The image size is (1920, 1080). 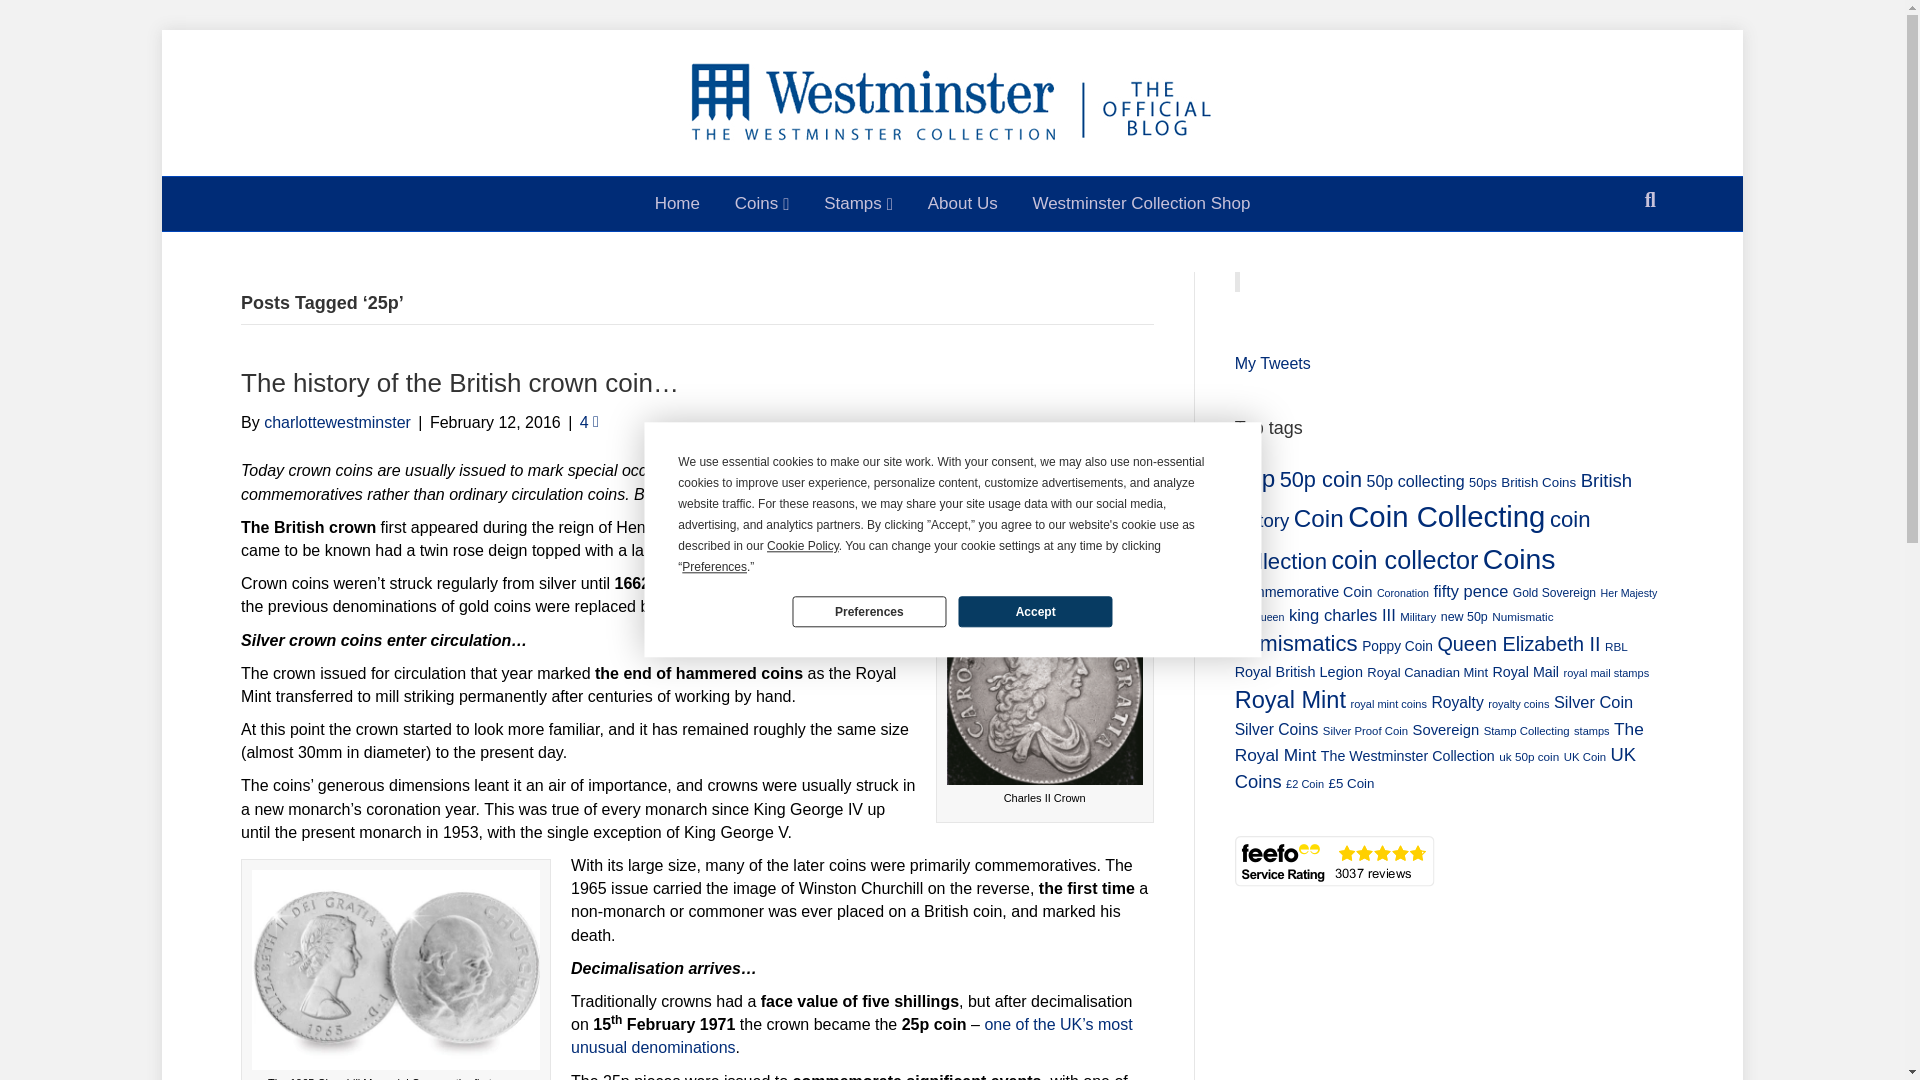 I want to click on Accept, so click(x=1034, y=612).